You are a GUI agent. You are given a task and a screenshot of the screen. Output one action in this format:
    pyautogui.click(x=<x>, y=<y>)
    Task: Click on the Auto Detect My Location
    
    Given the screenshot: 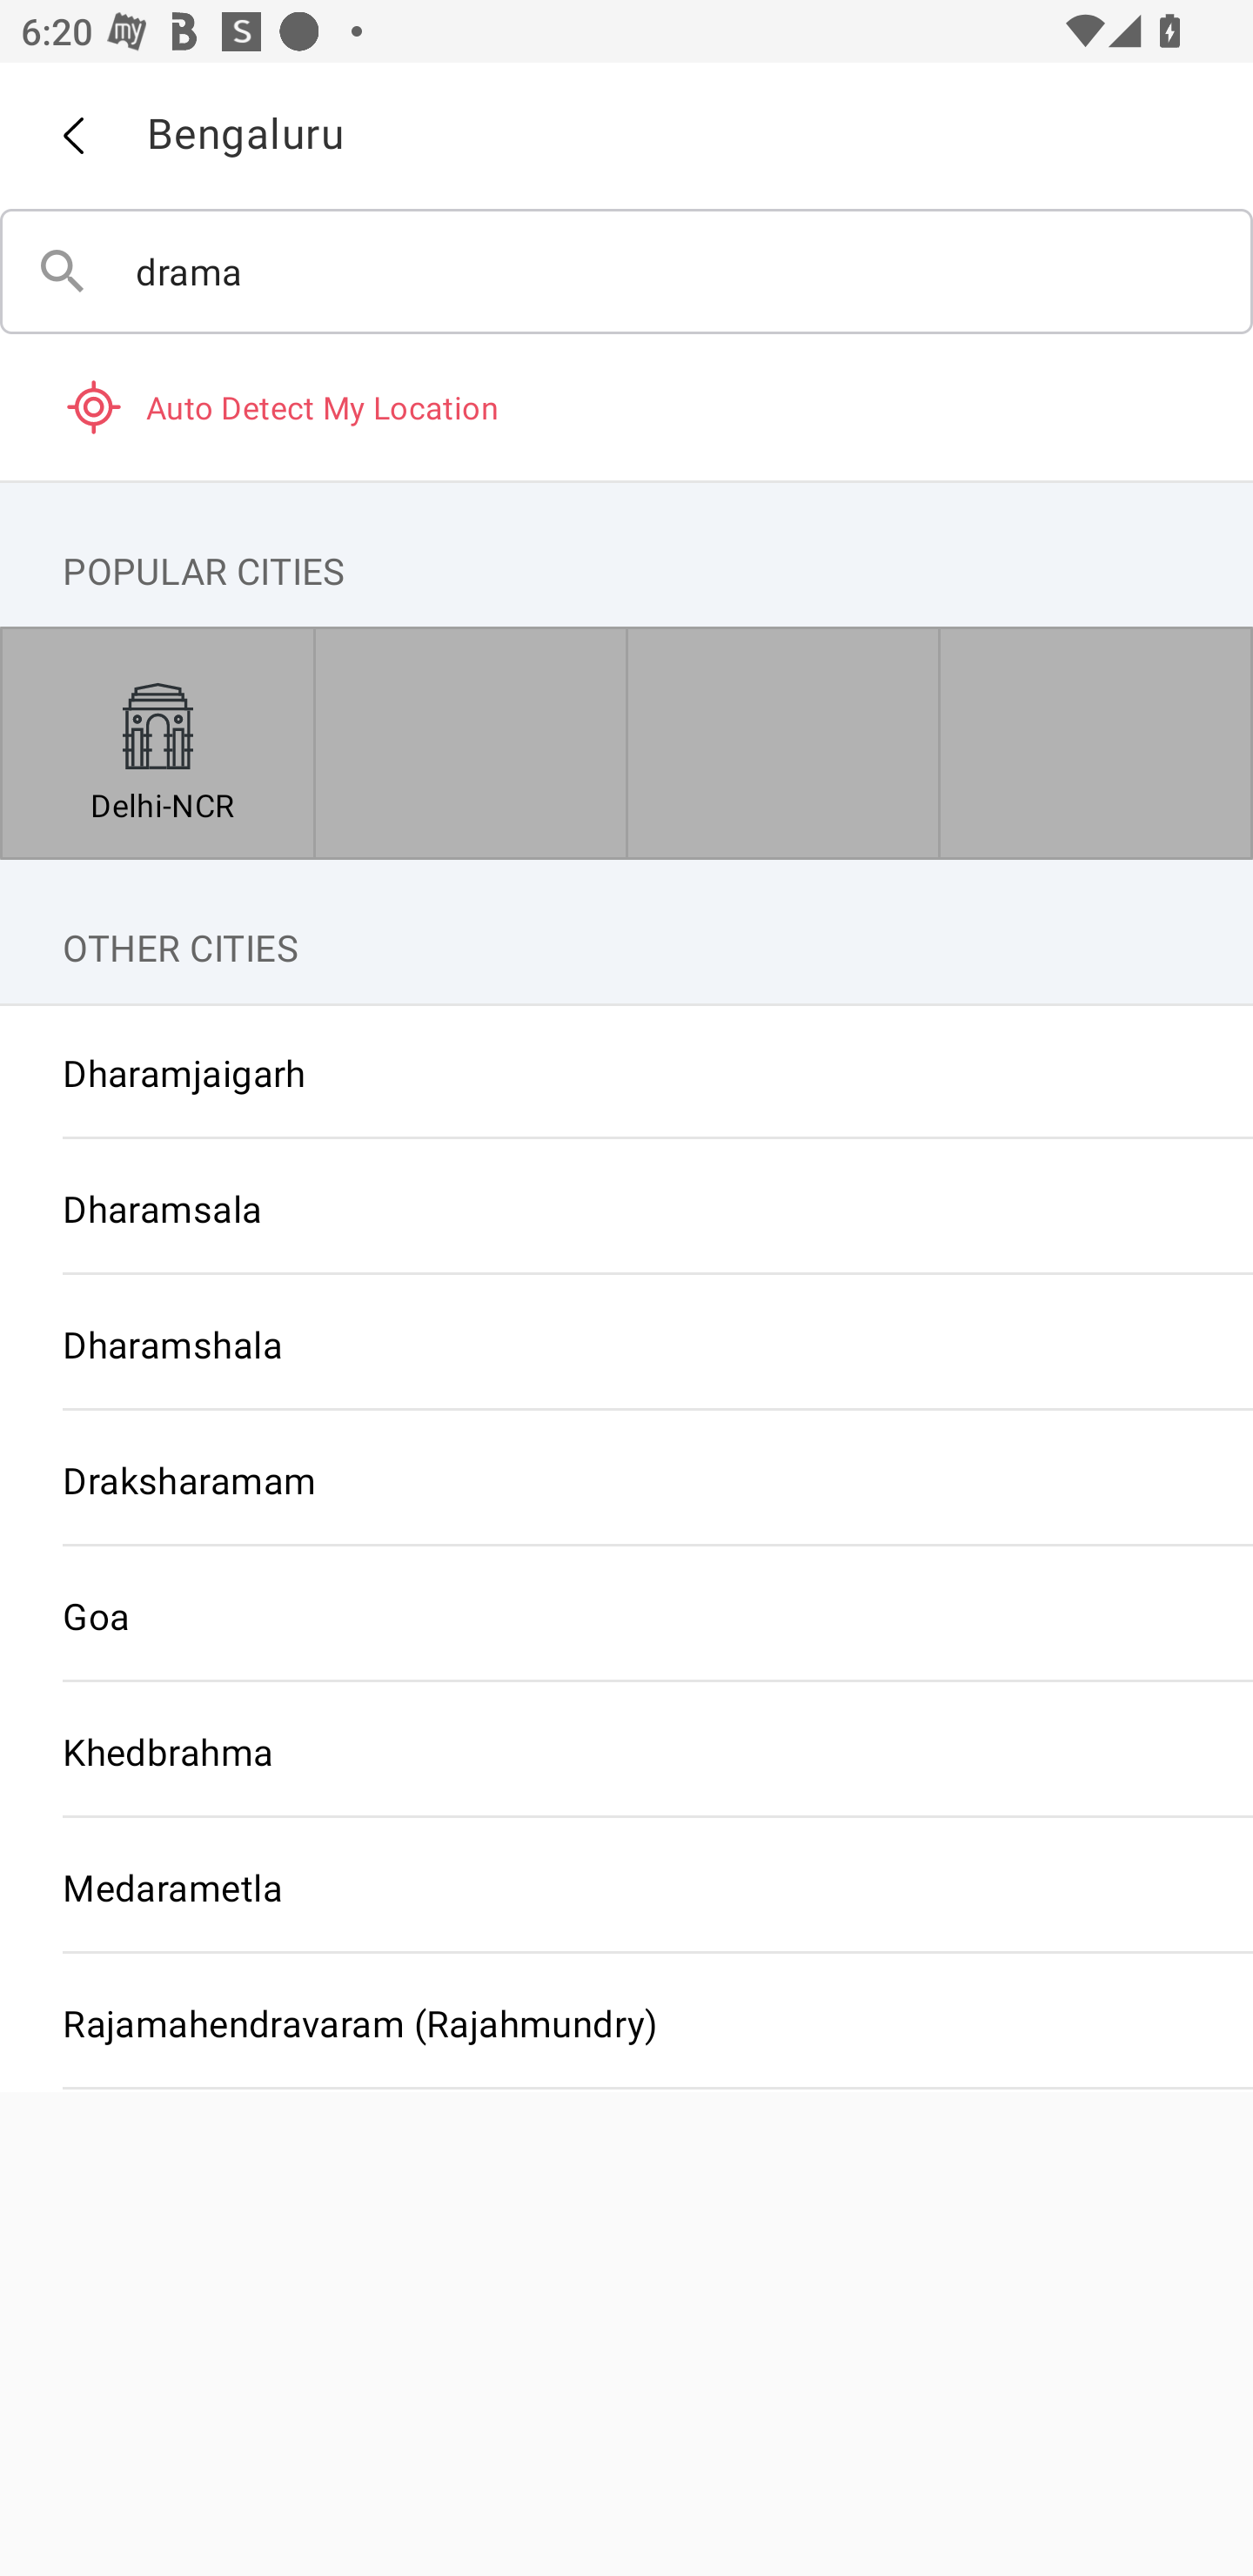 What is the action you would take?
    pyautogui.click(x=626, y=406)
    